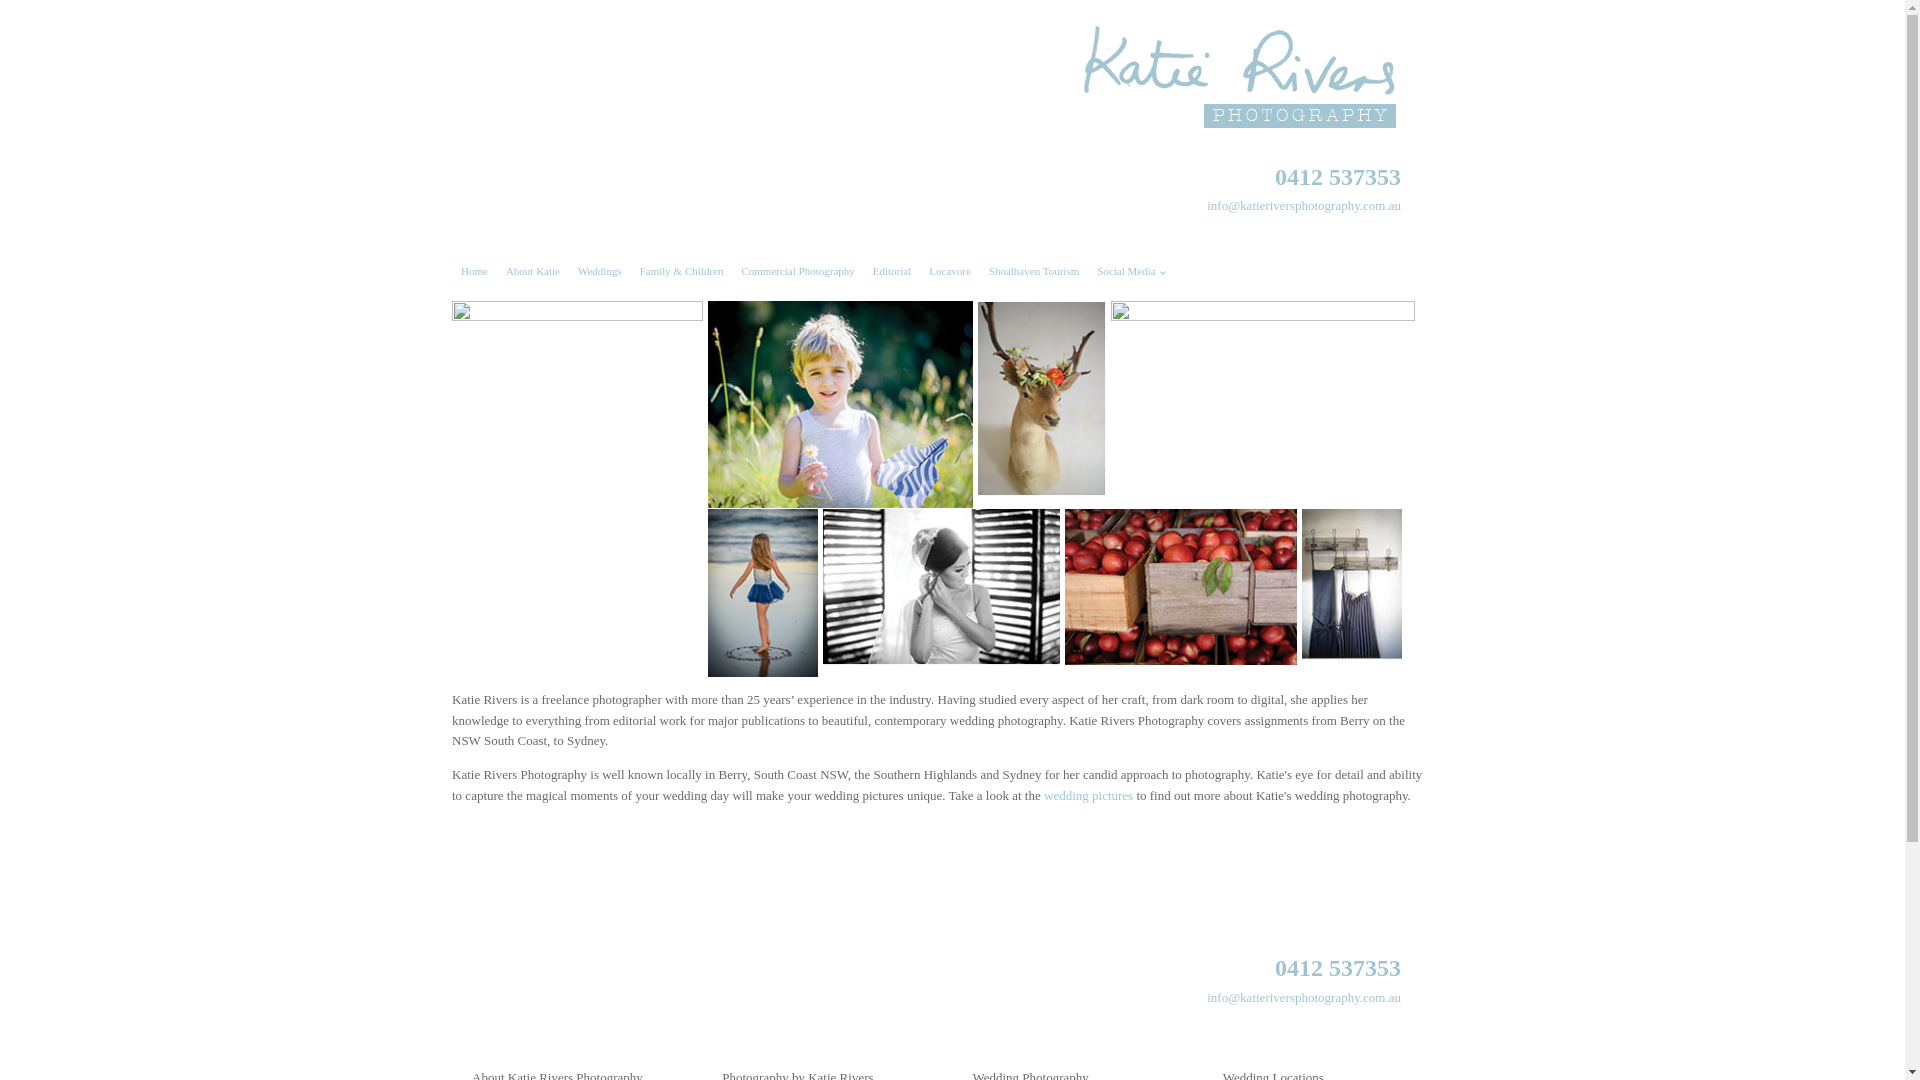 The image size is (1920, 1080). What do you see at coordinates (798, 272) in the screenshot?
I see `Commercial Photography` at bounding box center [798, 272].